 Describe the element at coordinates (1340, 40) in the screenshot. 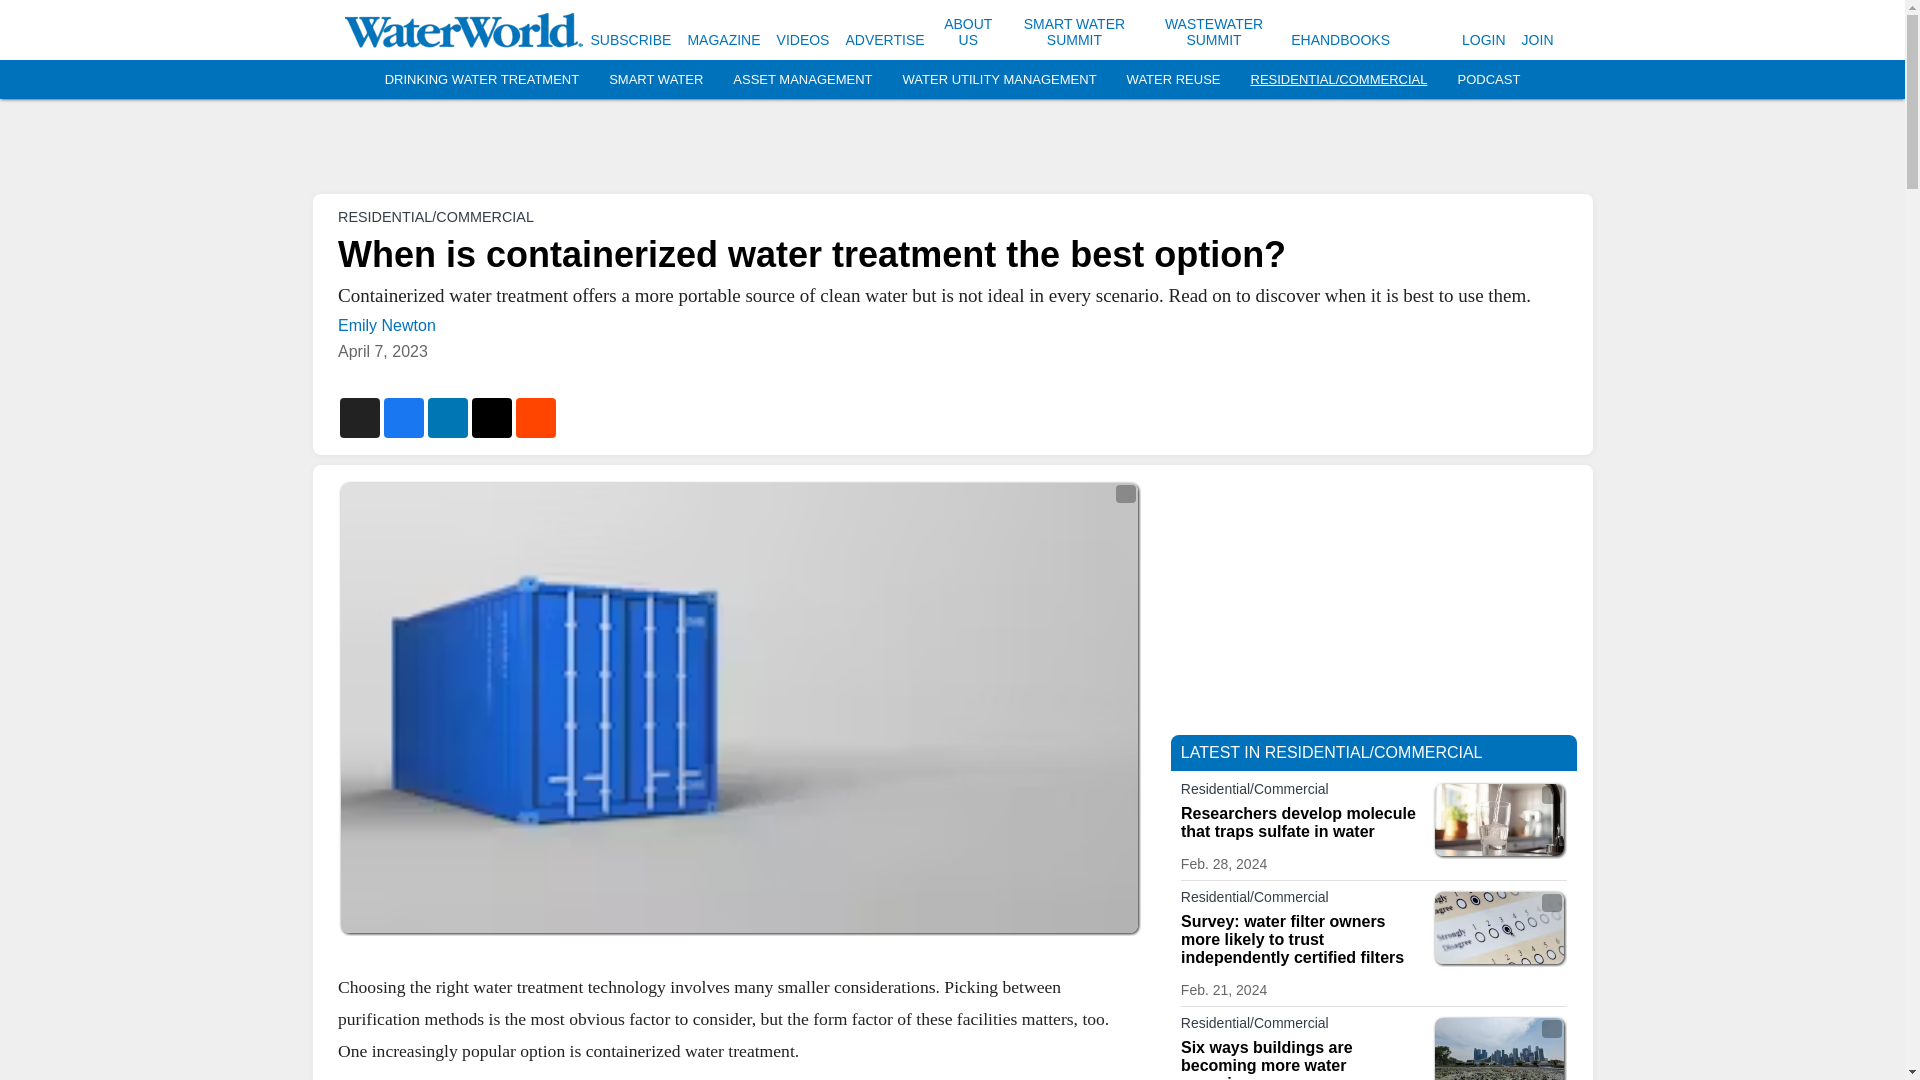

I see `EHANDBOOKS` at that location.